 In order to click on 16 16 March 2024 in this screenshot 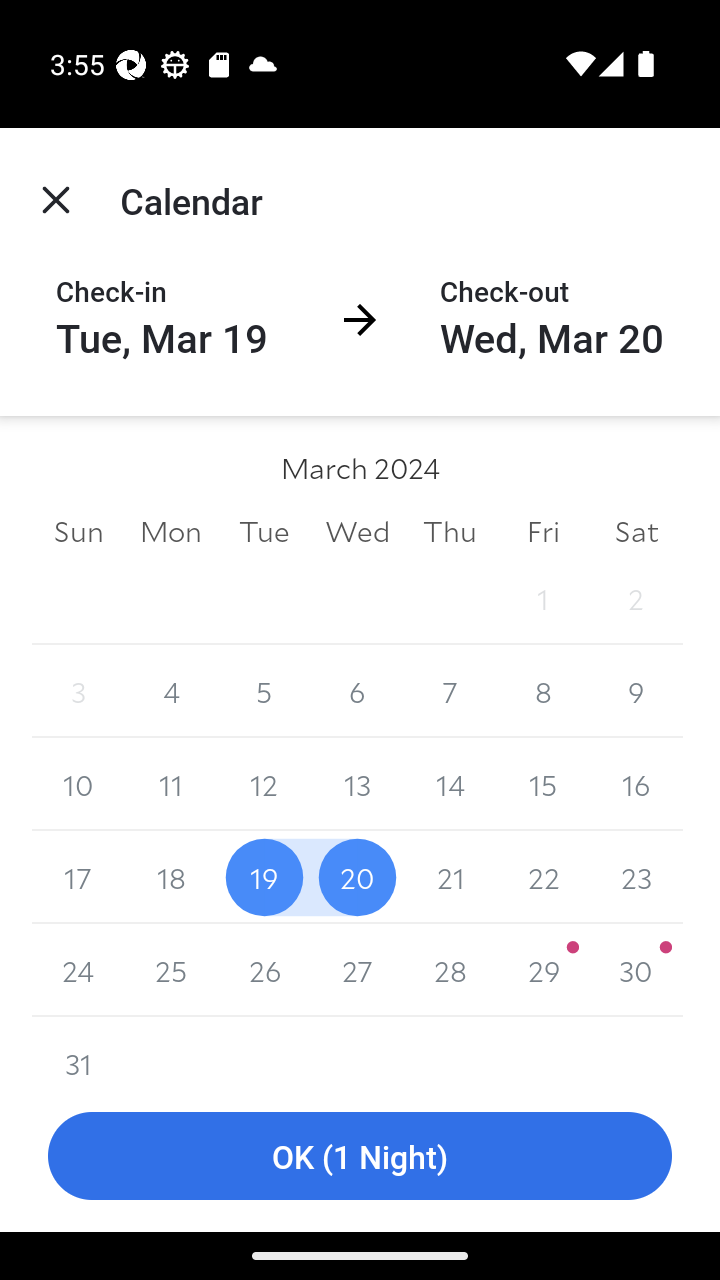, I will do `click(636, 784)`.